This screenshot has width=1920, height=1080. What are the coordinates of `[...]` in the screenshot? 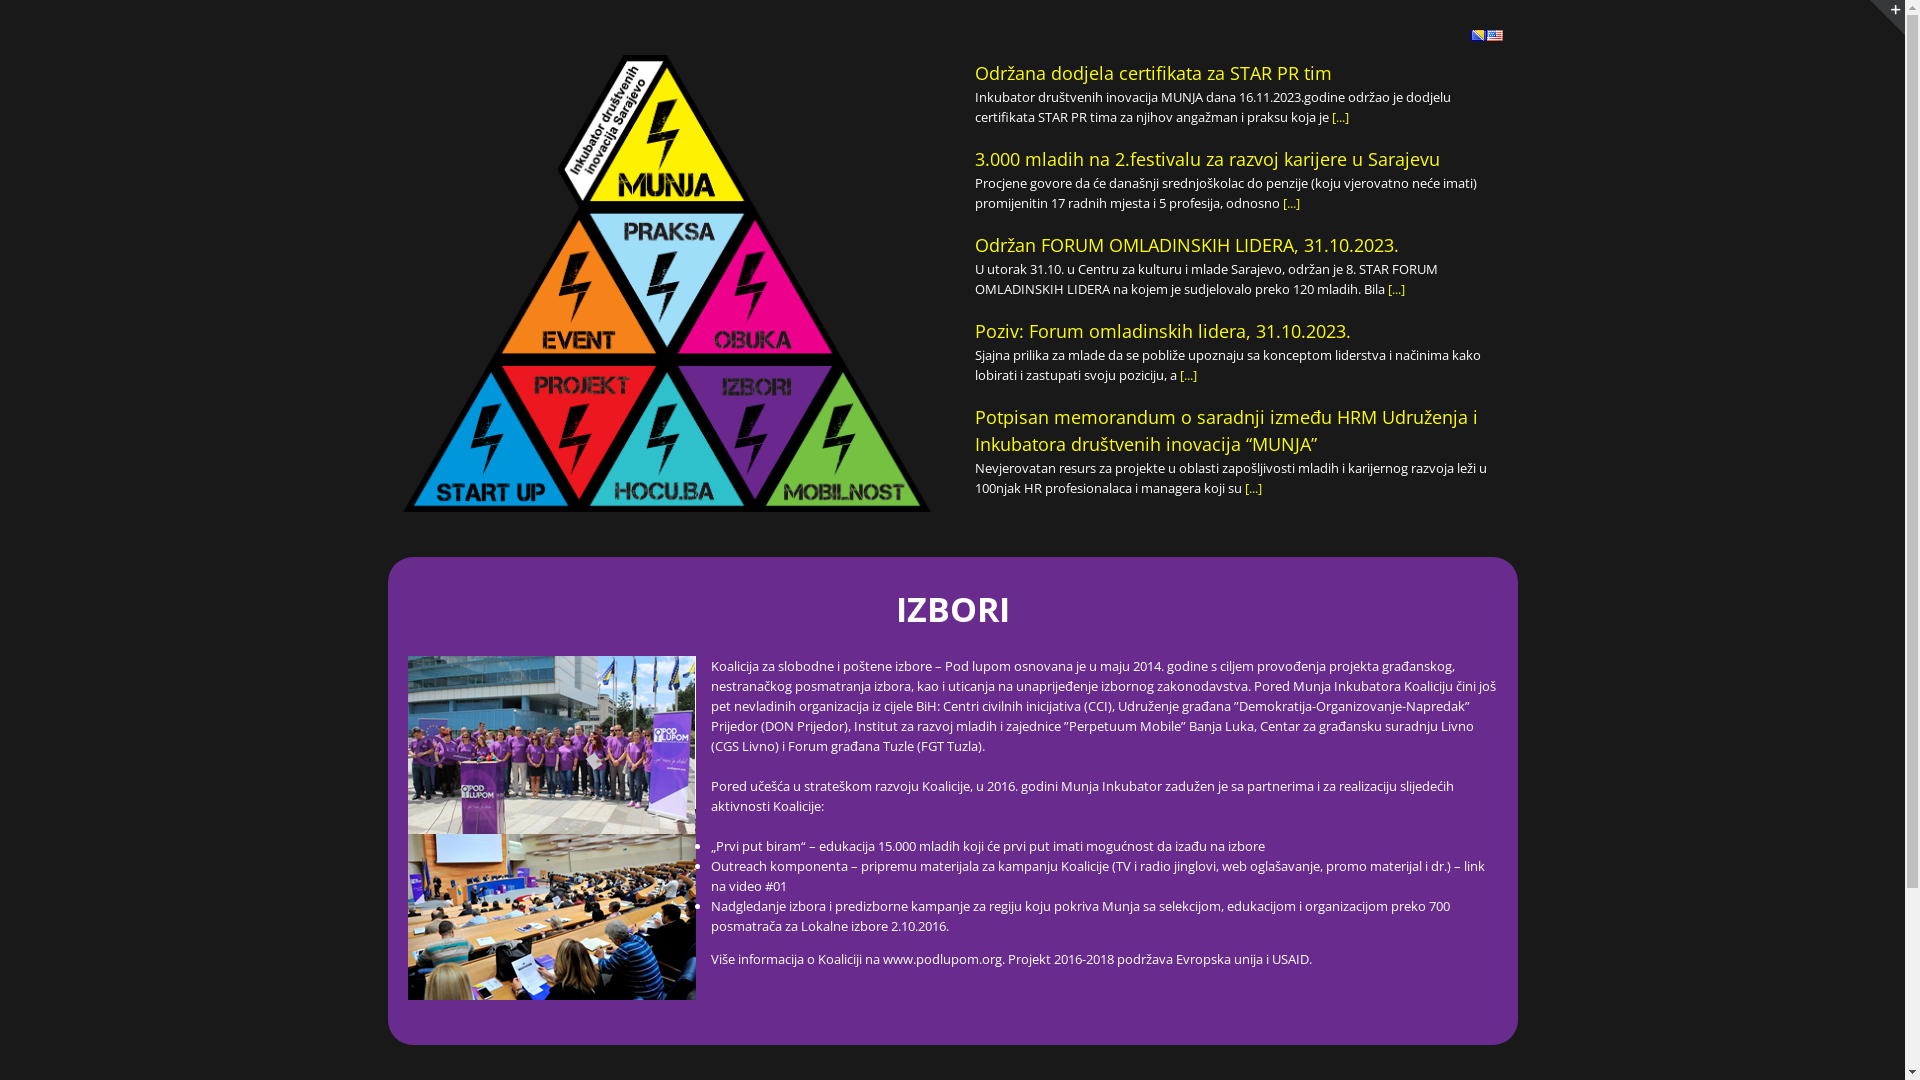 It's located at (1396, 289).